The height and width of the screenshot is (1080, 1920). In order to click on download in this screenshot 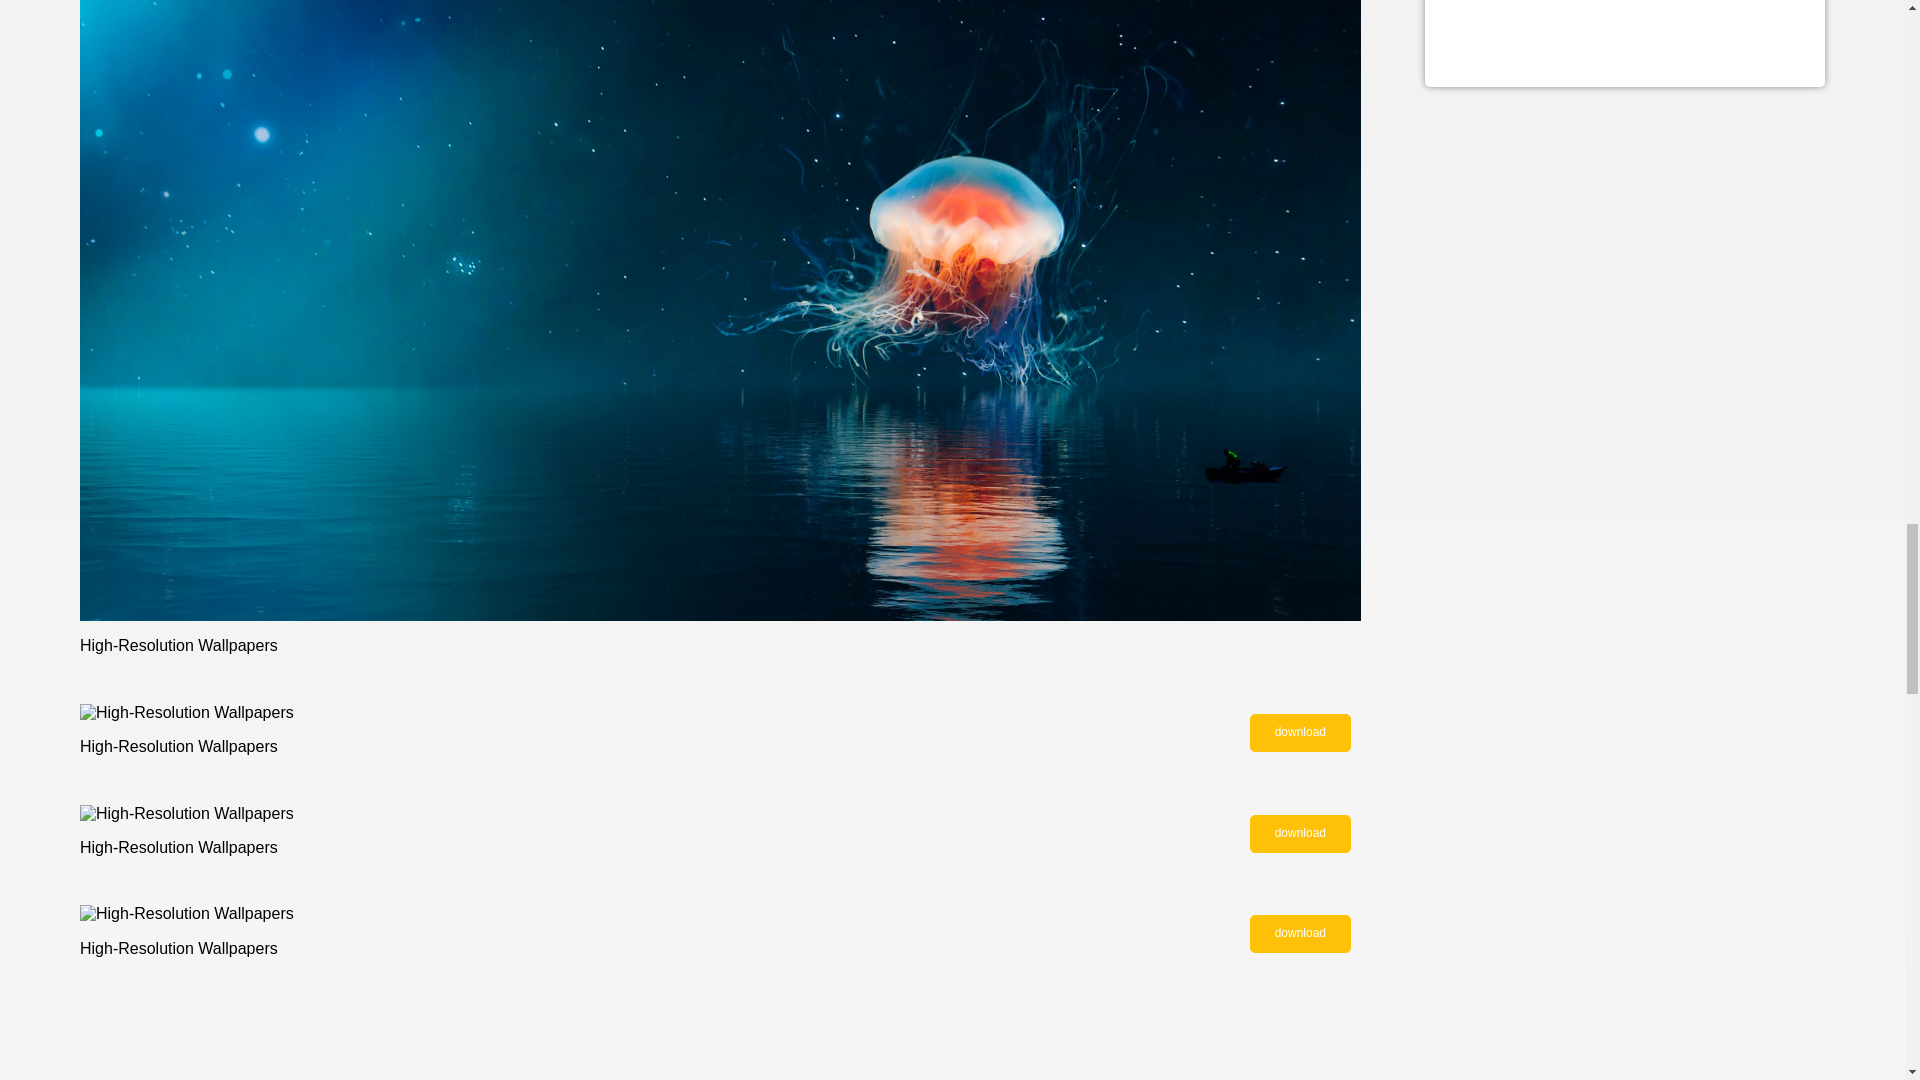, I will do `click(1300, 732)`.